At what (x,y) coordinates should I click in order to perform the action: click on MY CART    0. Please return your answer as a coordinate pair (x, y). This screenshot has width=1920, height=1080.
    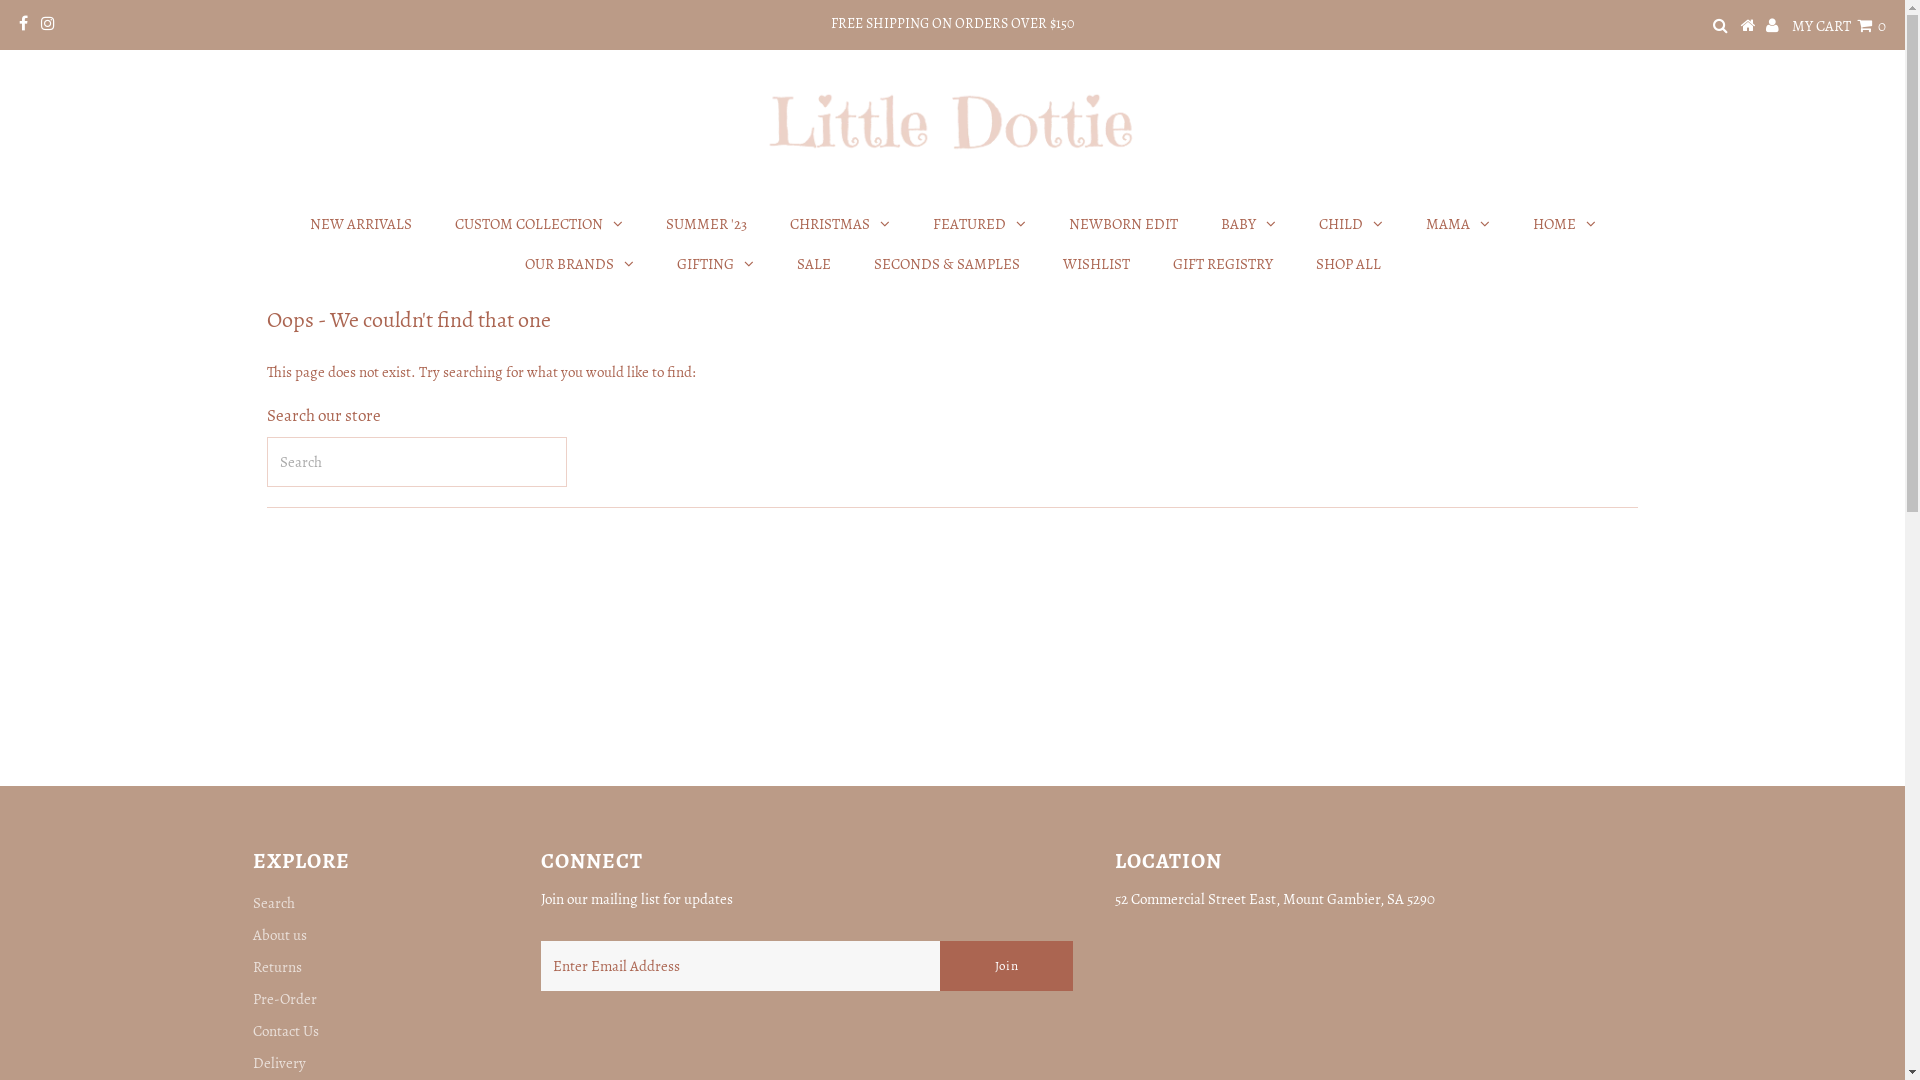
    Looking at the image, I should click on (1839, 26).